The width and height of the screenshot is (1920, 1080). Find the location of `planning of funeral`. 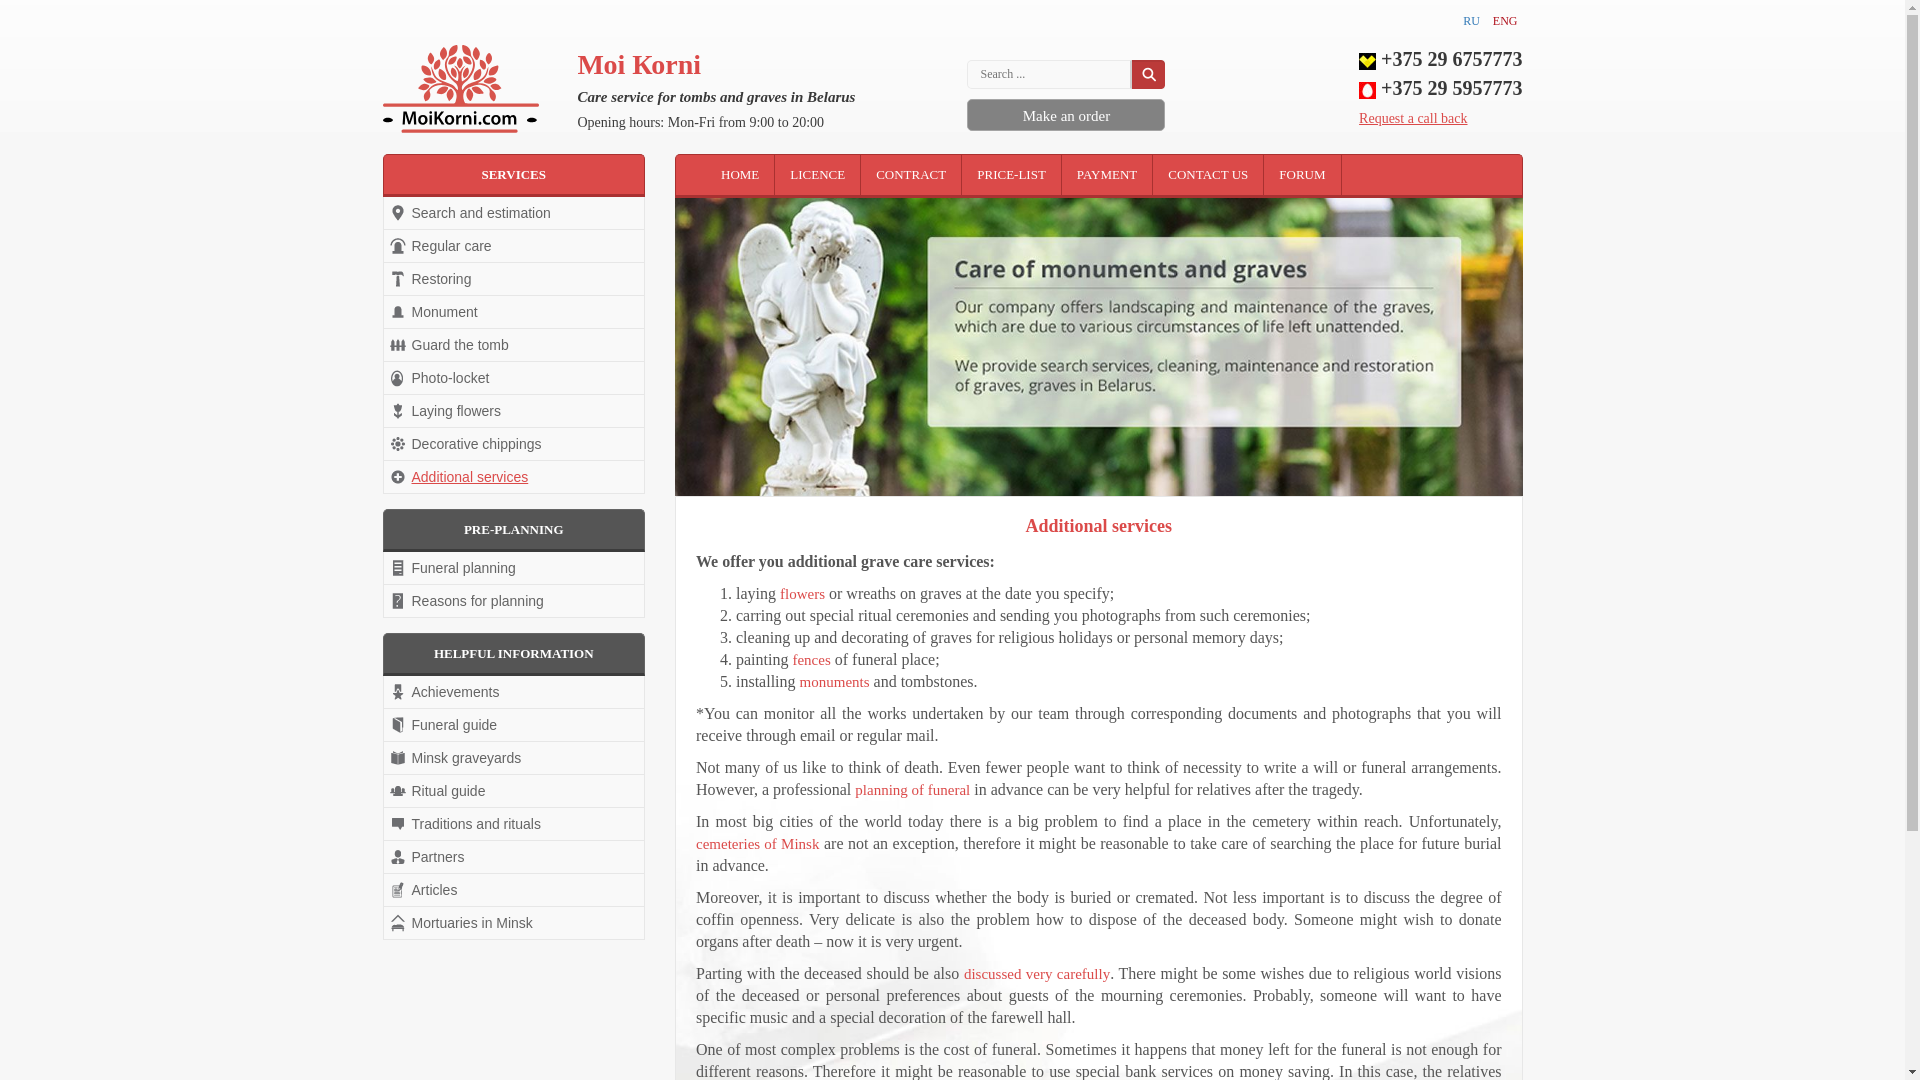

planning of funeral is located at coordinates (912, 790).